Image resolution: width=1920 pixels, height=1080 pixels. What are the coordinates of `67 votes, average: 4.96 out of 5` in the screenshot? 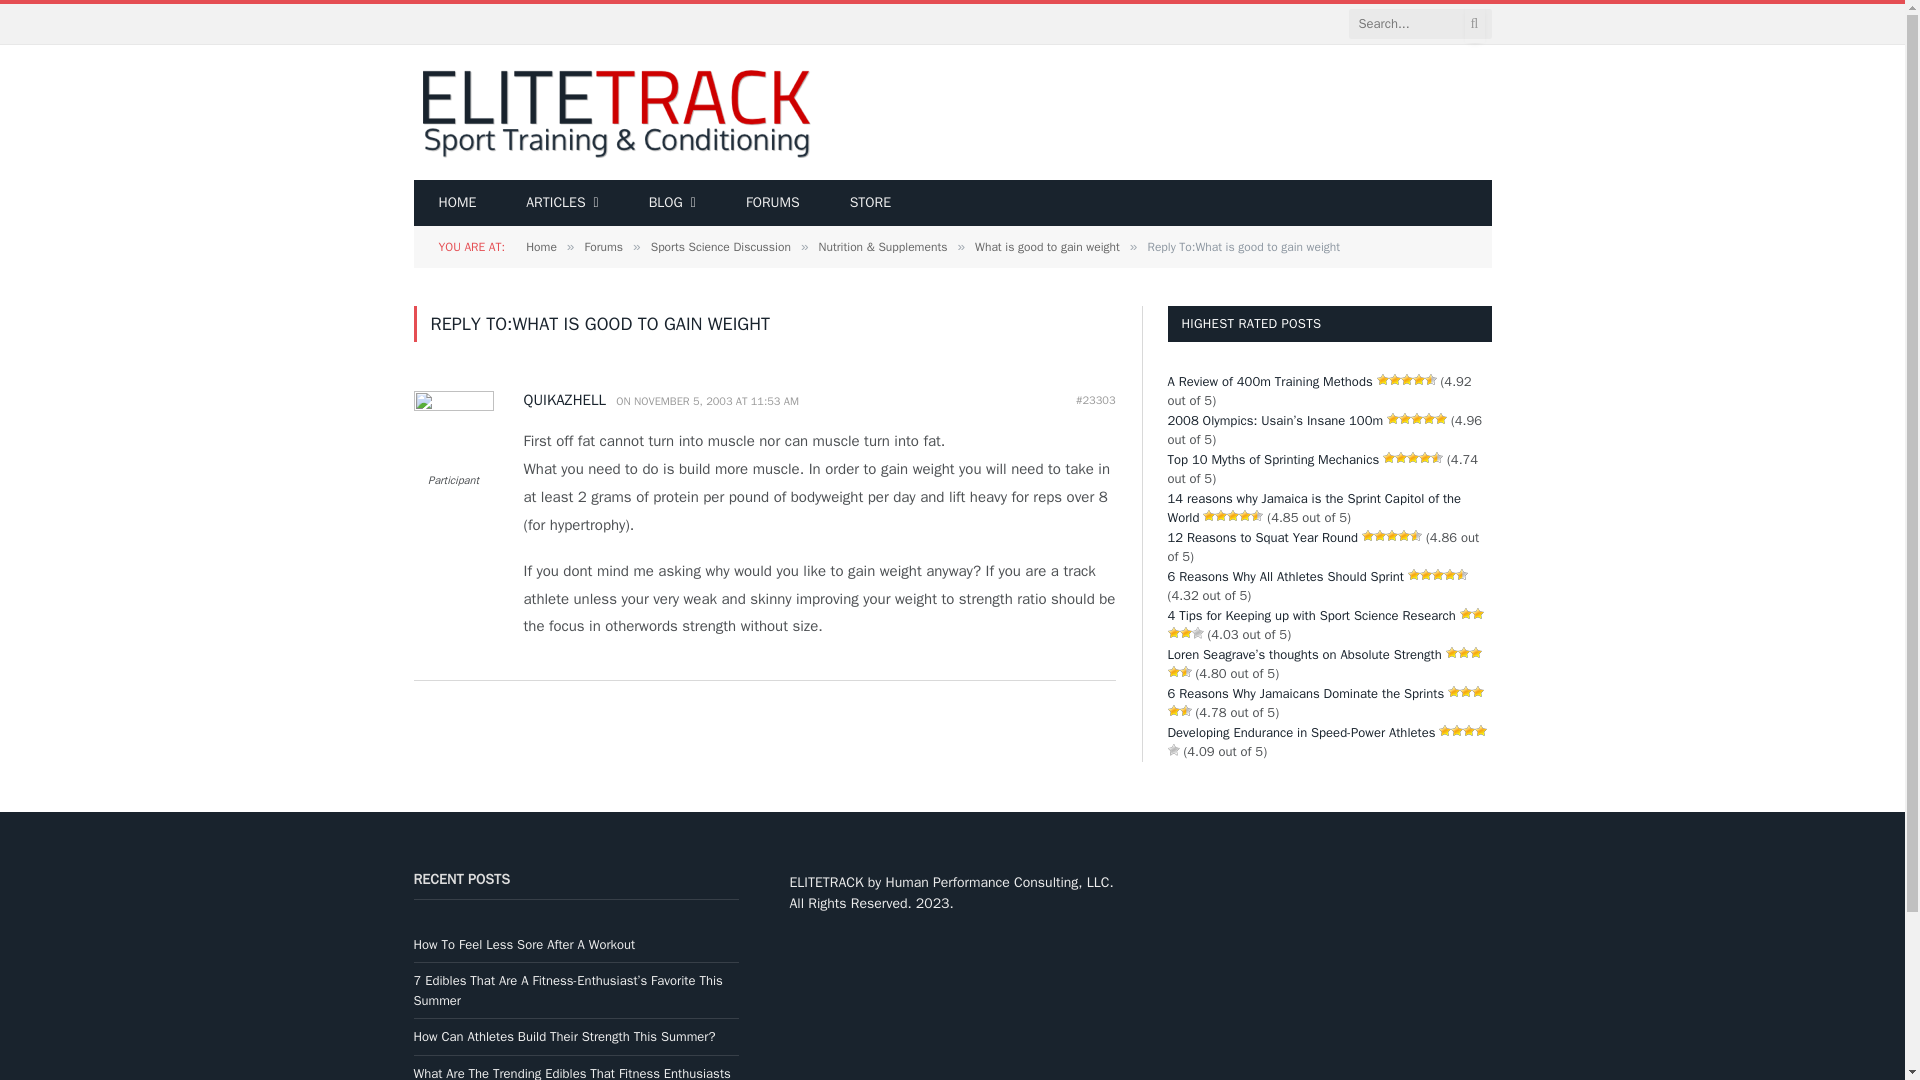 It's located at (1405, 418).